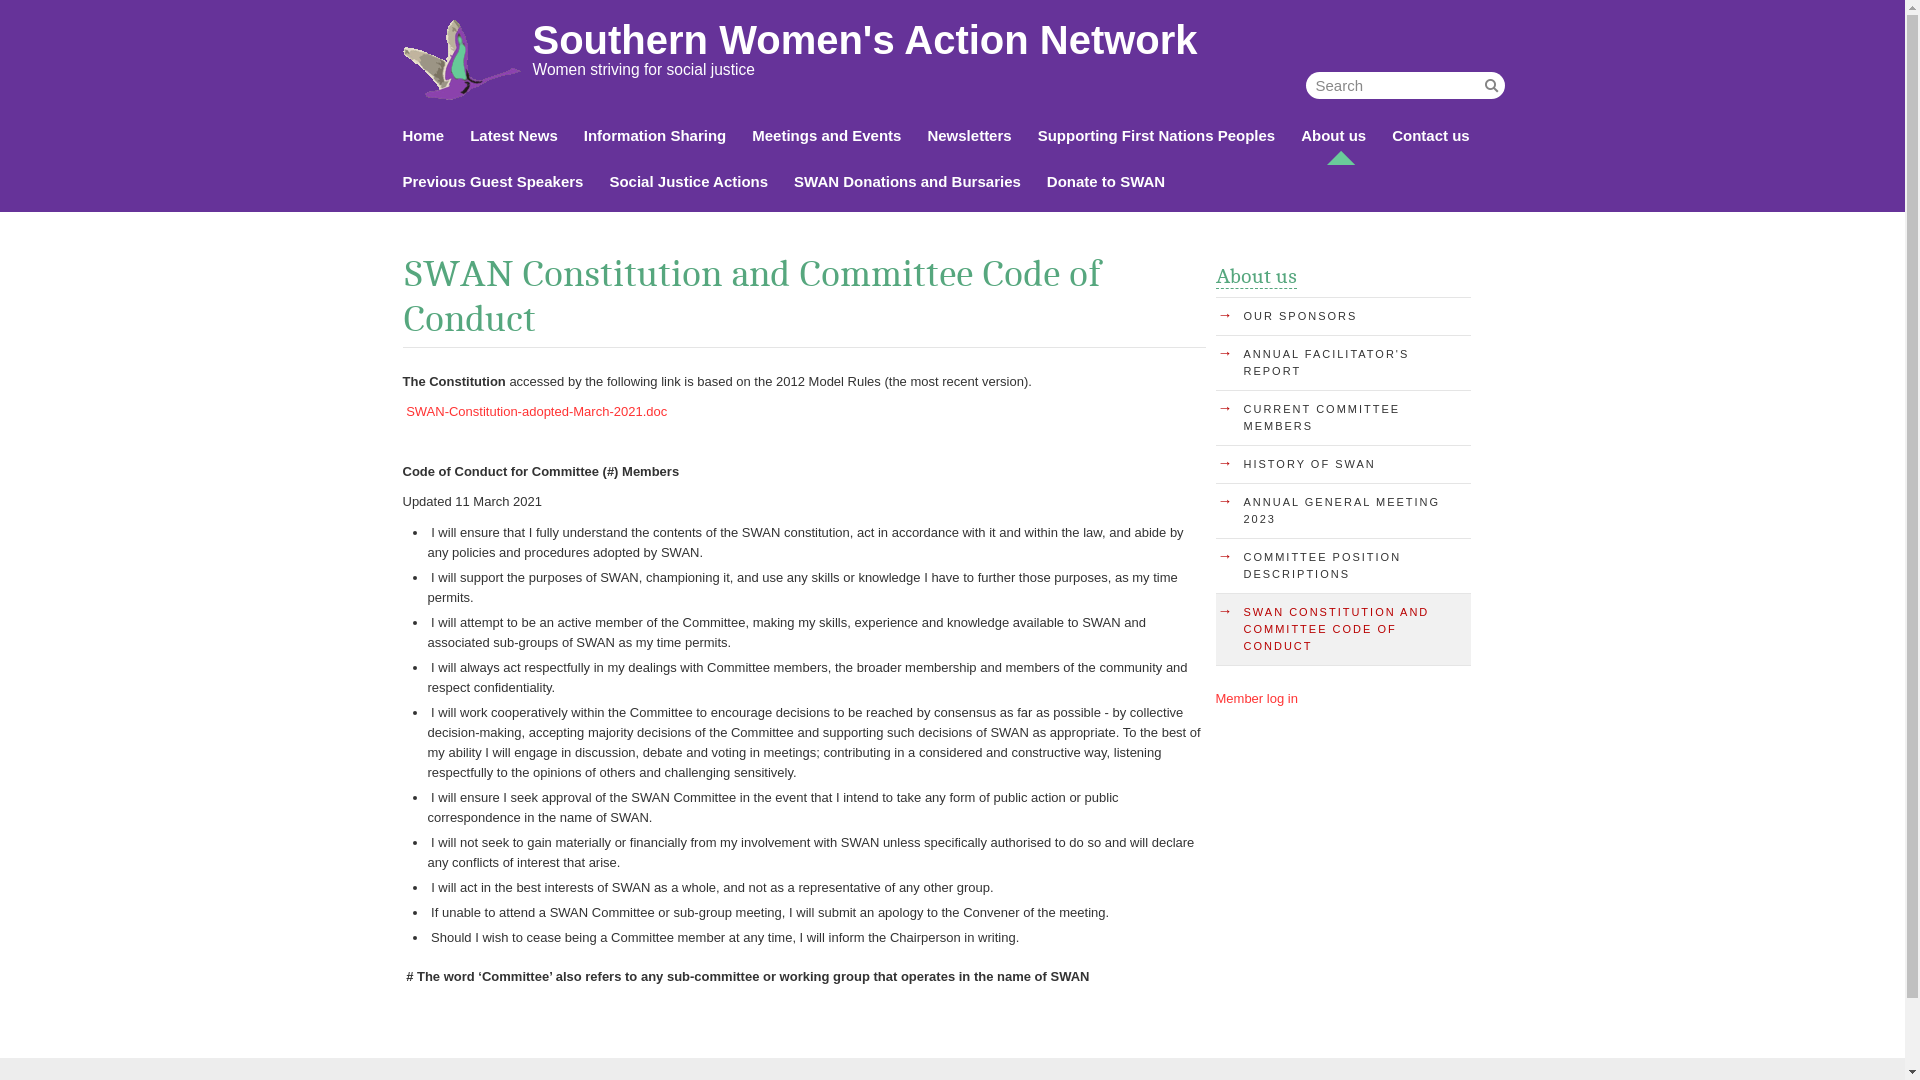 This screenshot has height=1080, width=1920. Describe the element at coordinates (423, 136) in the screenshot. I see `Home` at that location.